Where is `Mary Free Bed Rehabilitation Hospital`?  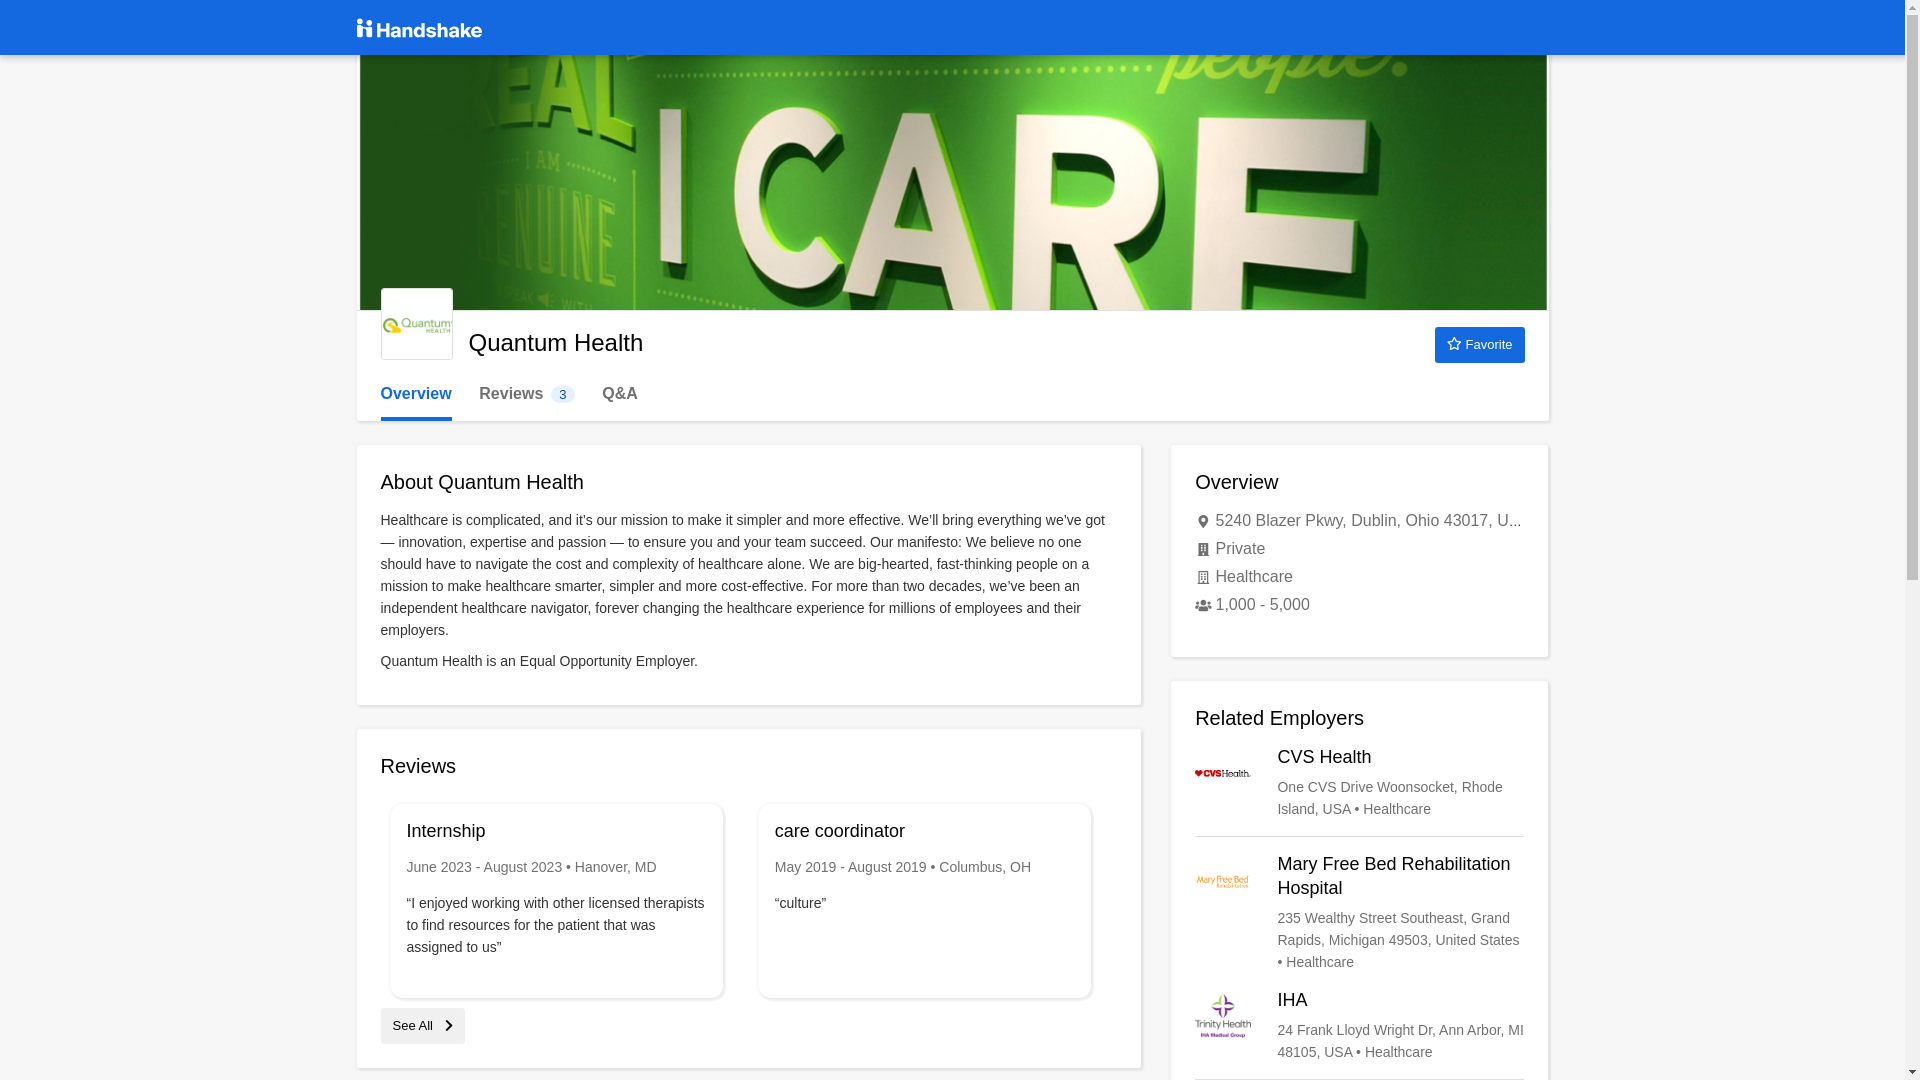
Mary Free Bed Rehabilitation Hospital is located at coordinates (1359, 913).